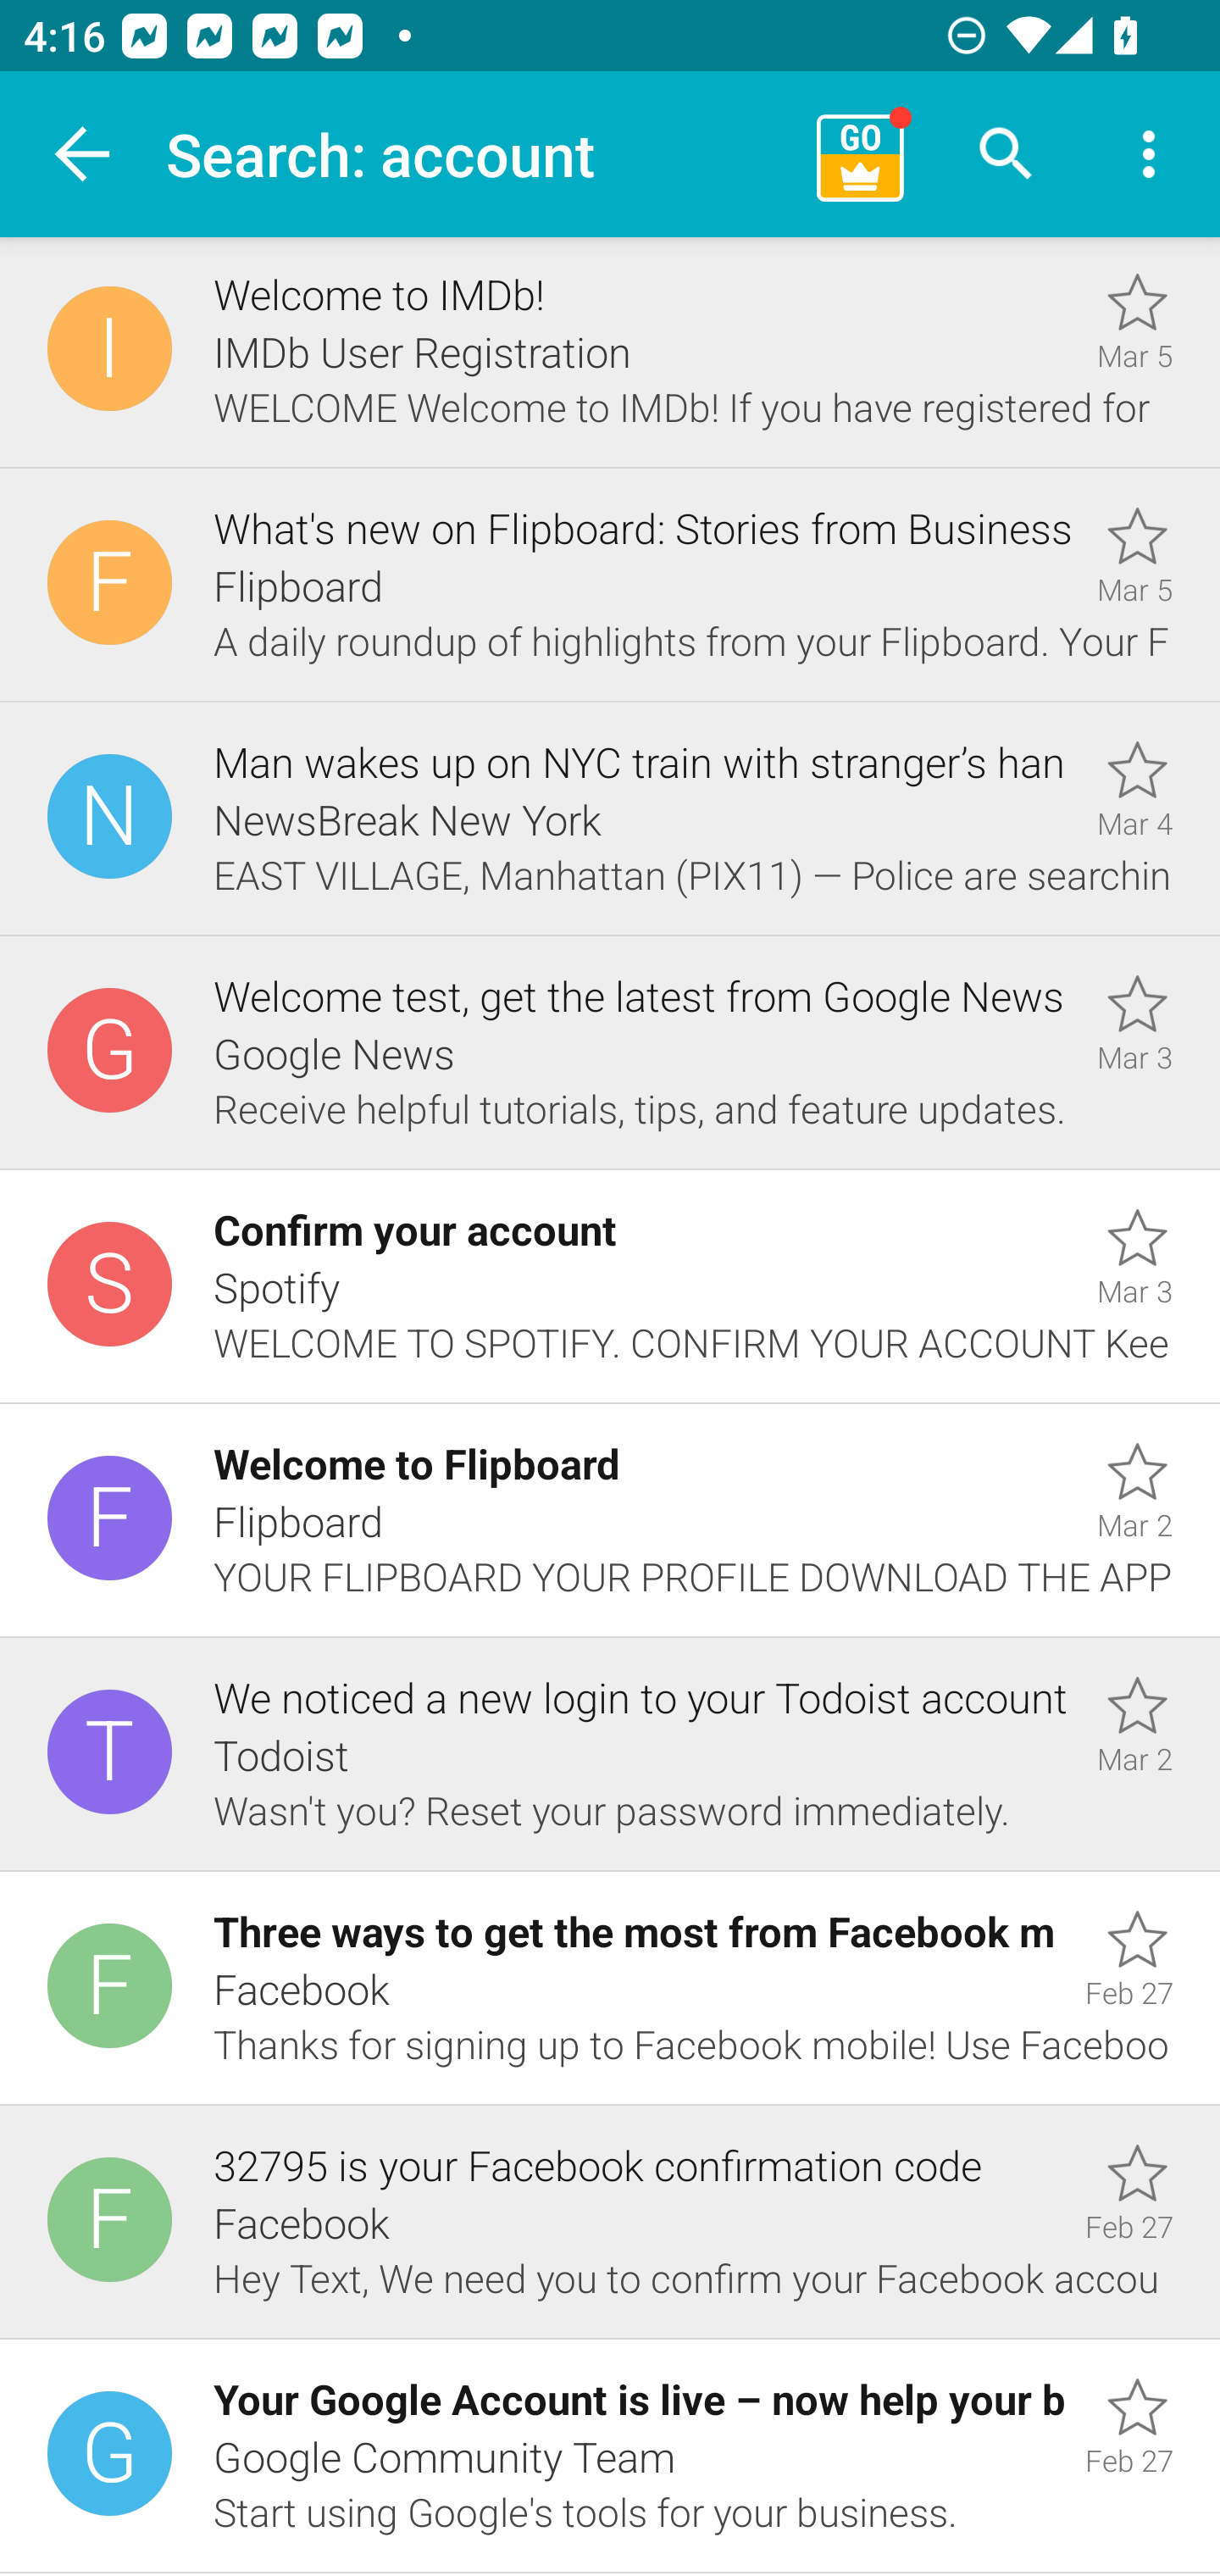 The height and width of the screenshot is (2576, 1220). I want to click on Search, so click(1006, 154).